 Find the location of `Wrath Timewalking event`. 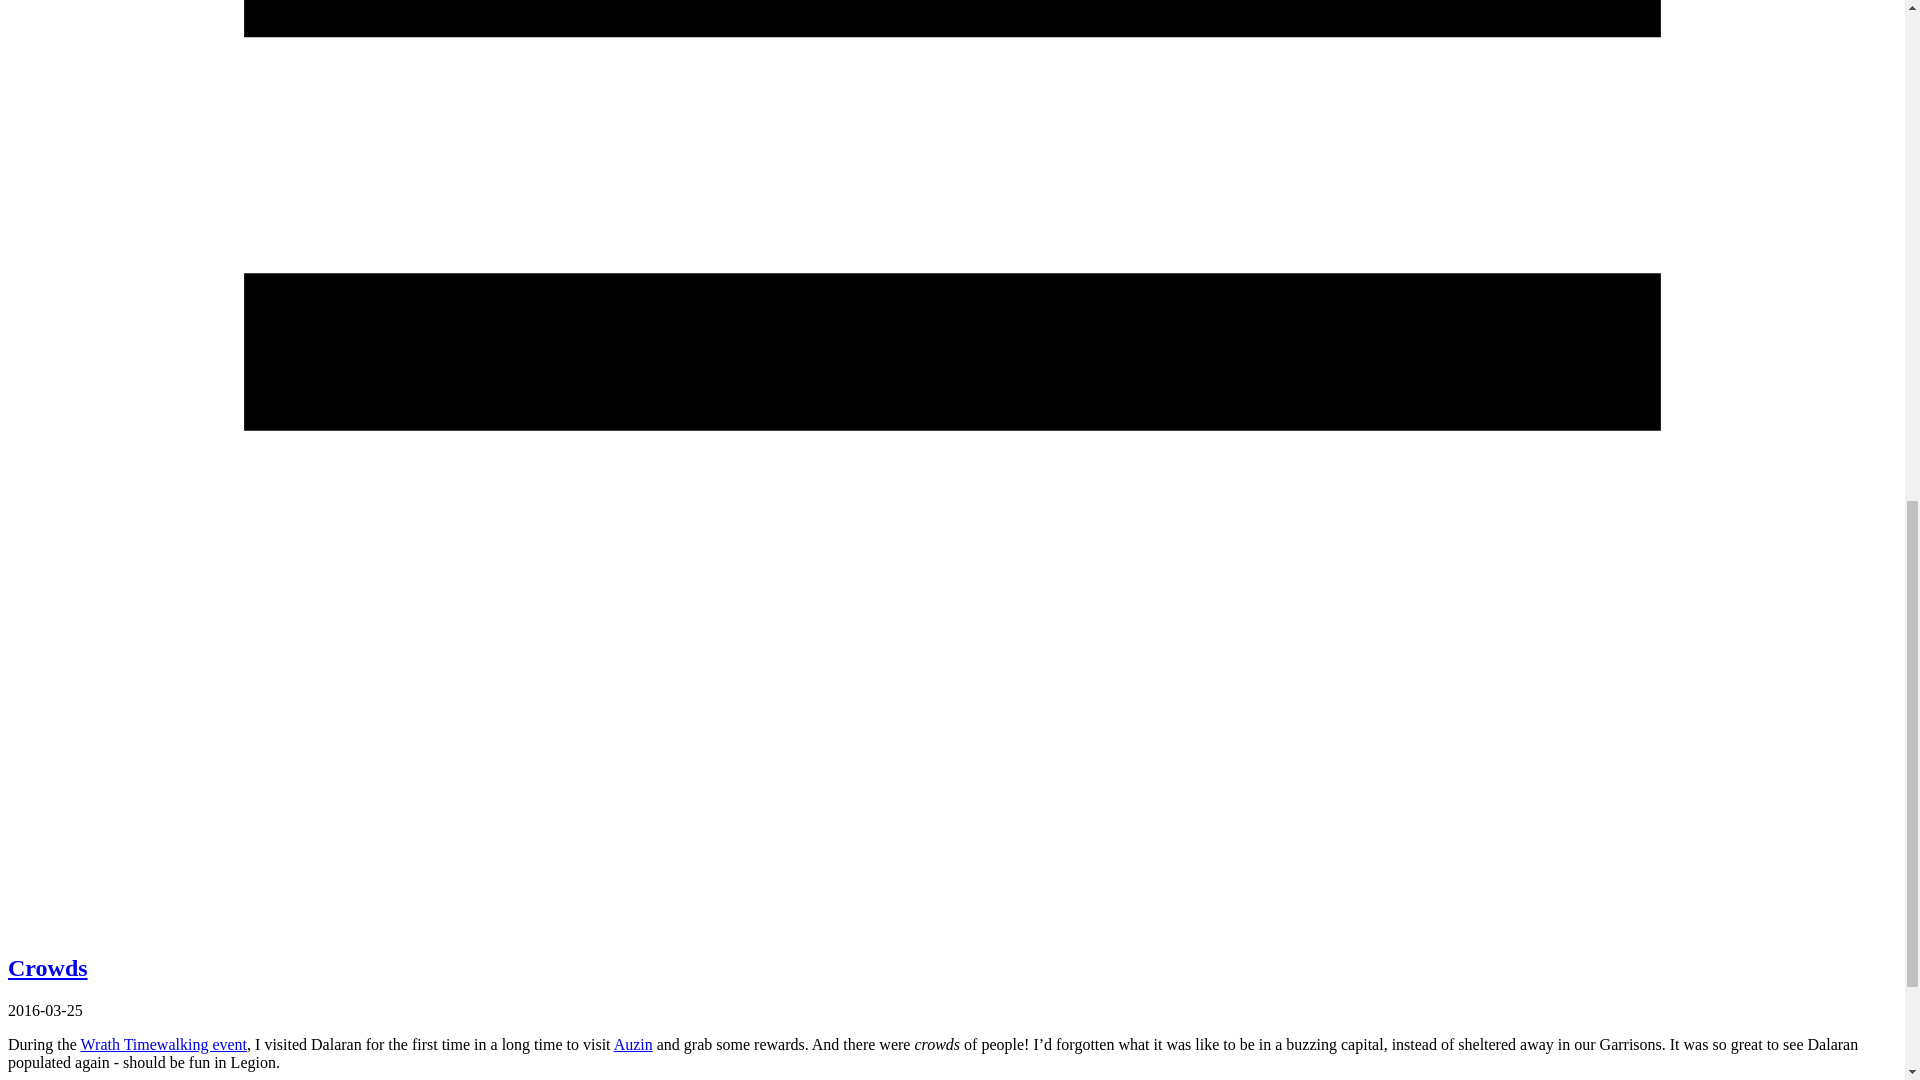

Wrath Timewalking event is located at coordinates (164, 1044).